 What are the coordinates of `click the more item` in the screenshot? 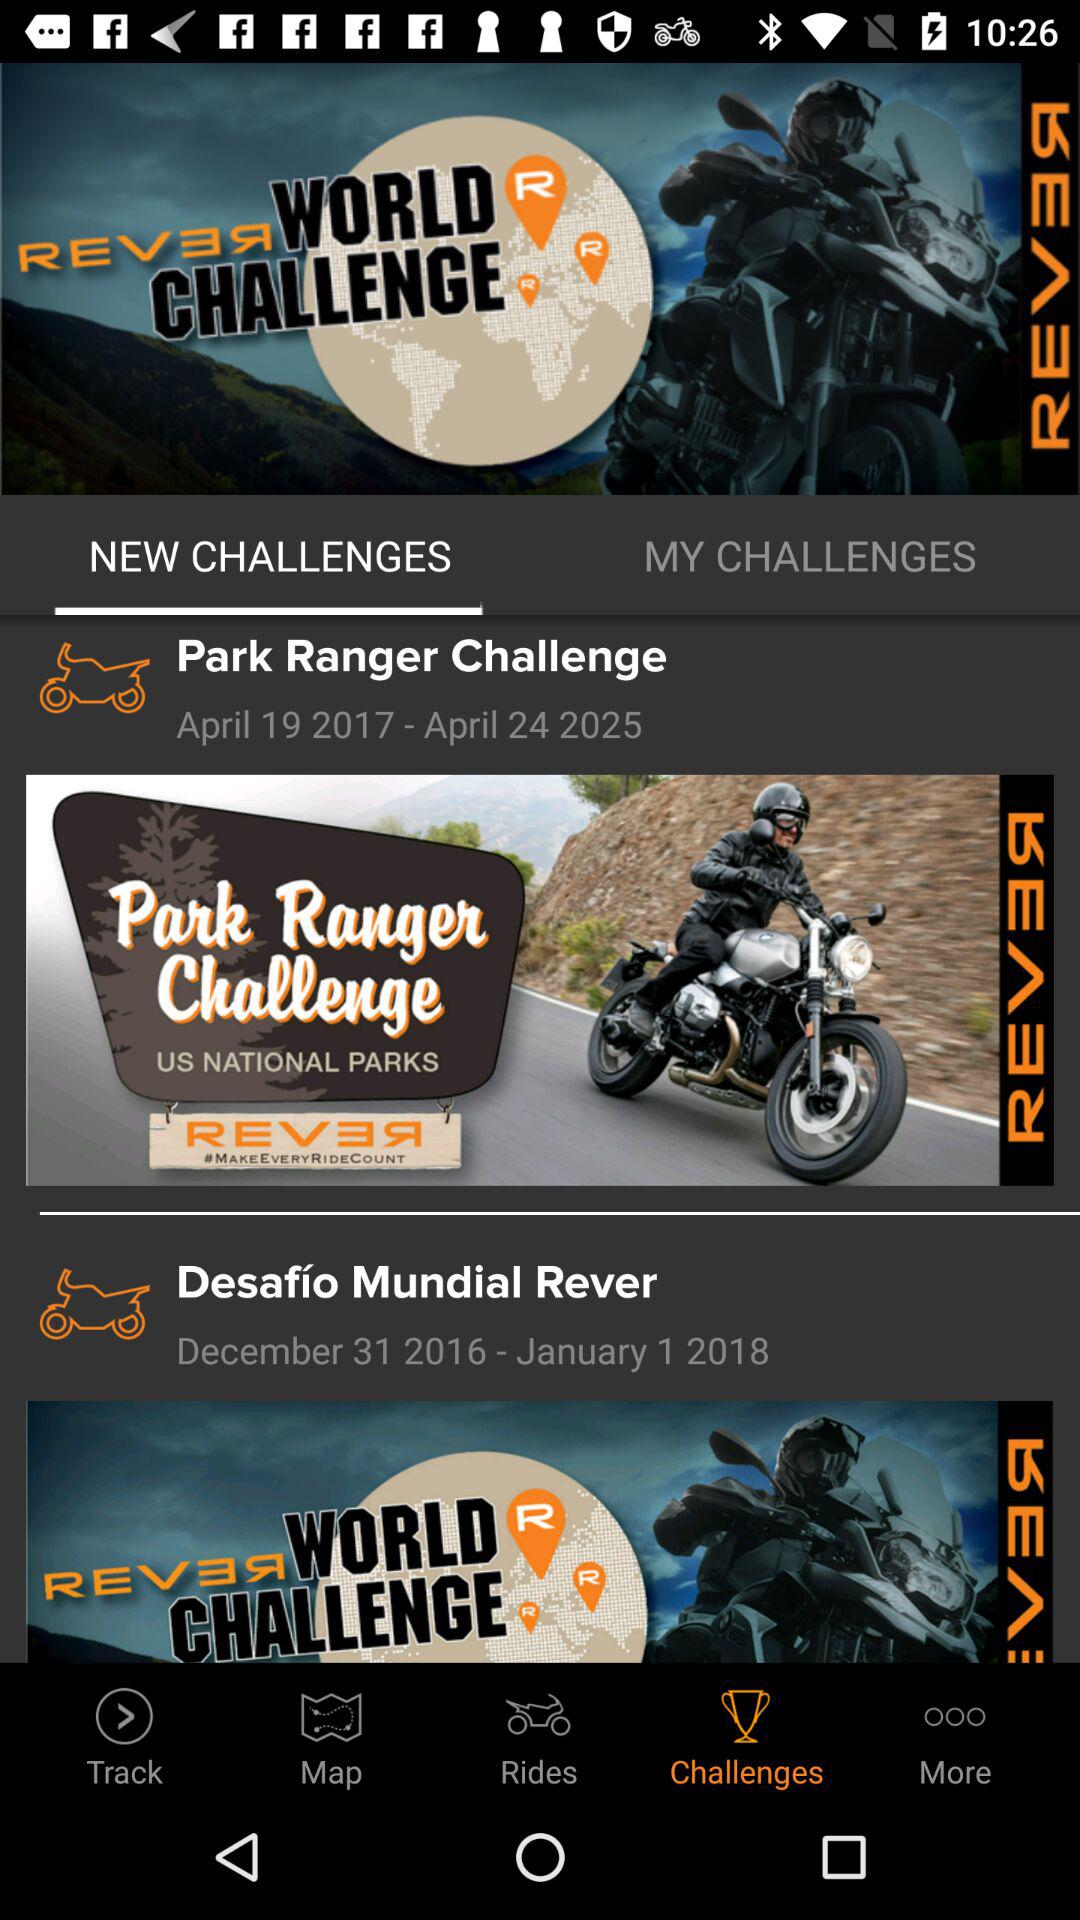 It's located at (954, 1732).